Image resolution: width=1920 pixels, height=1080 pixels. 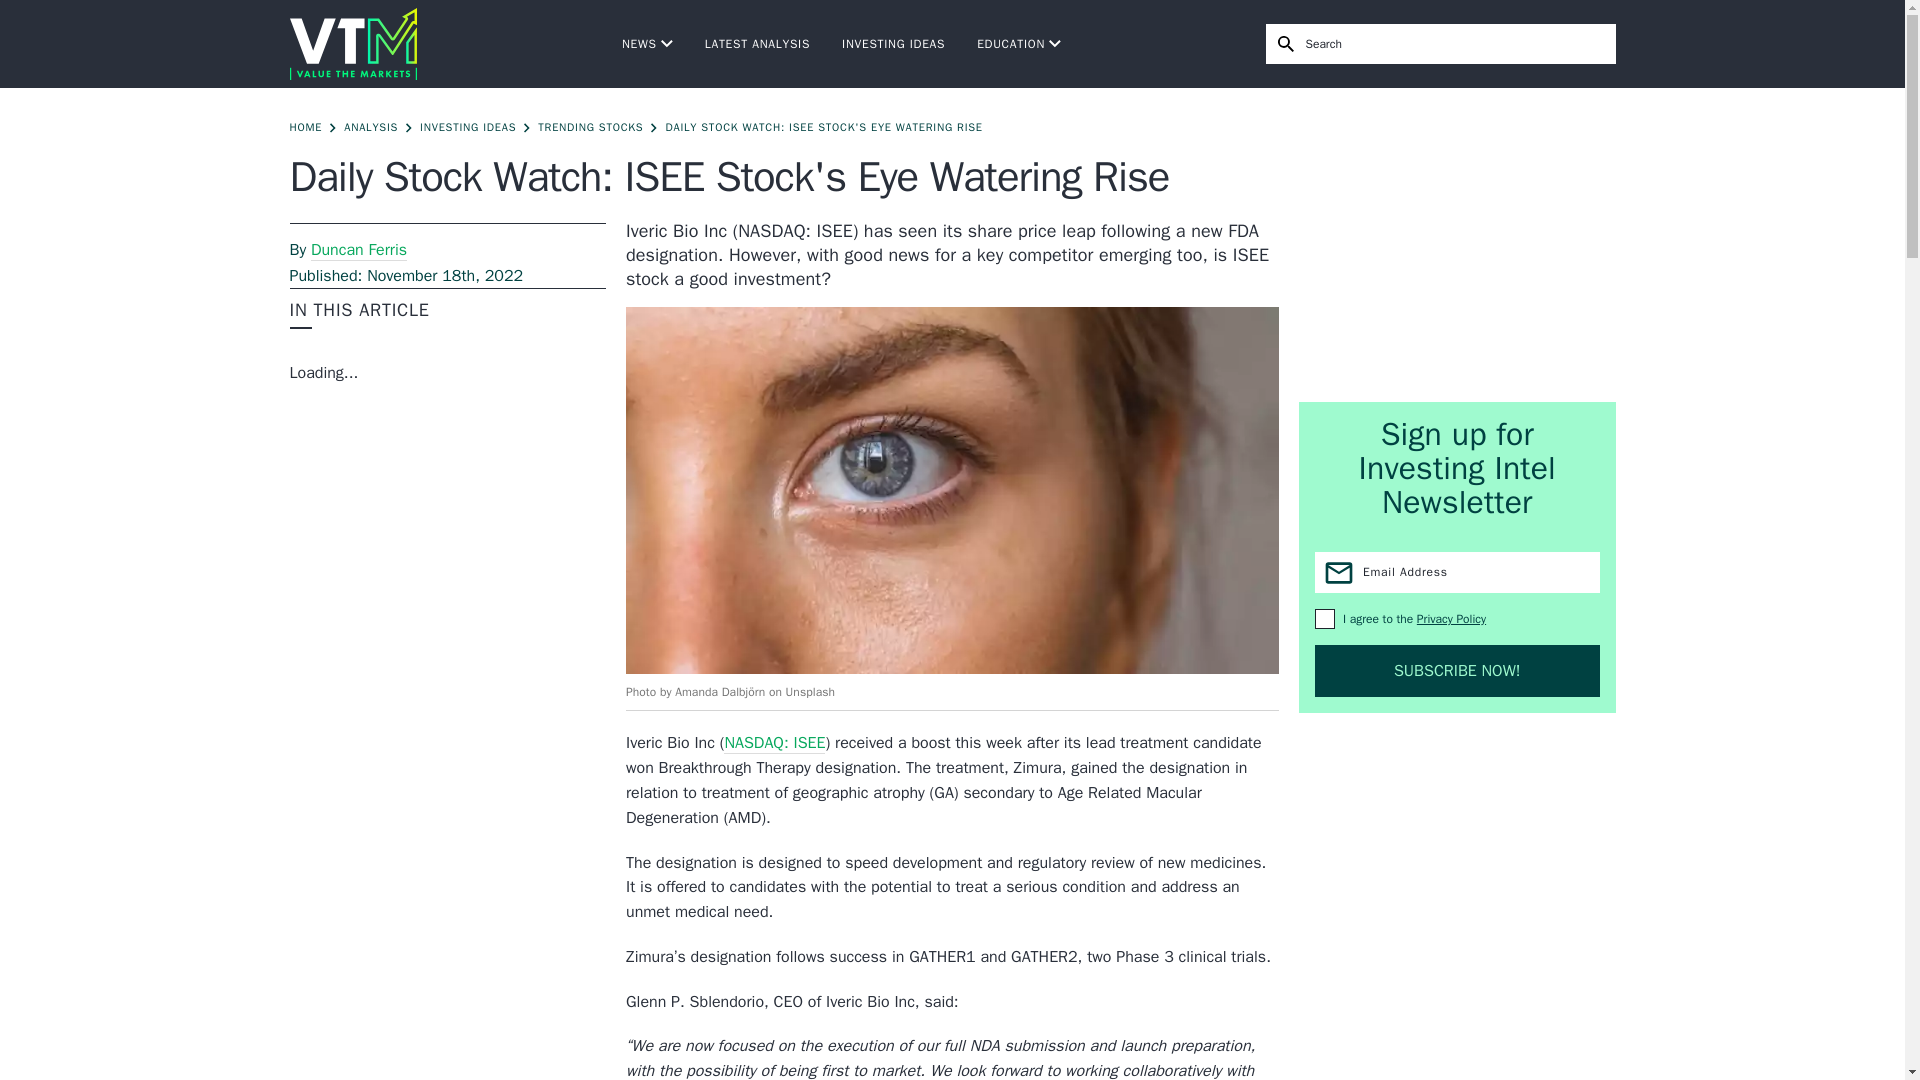 I want to click on Advertisement, so click(x=1458, y=244).